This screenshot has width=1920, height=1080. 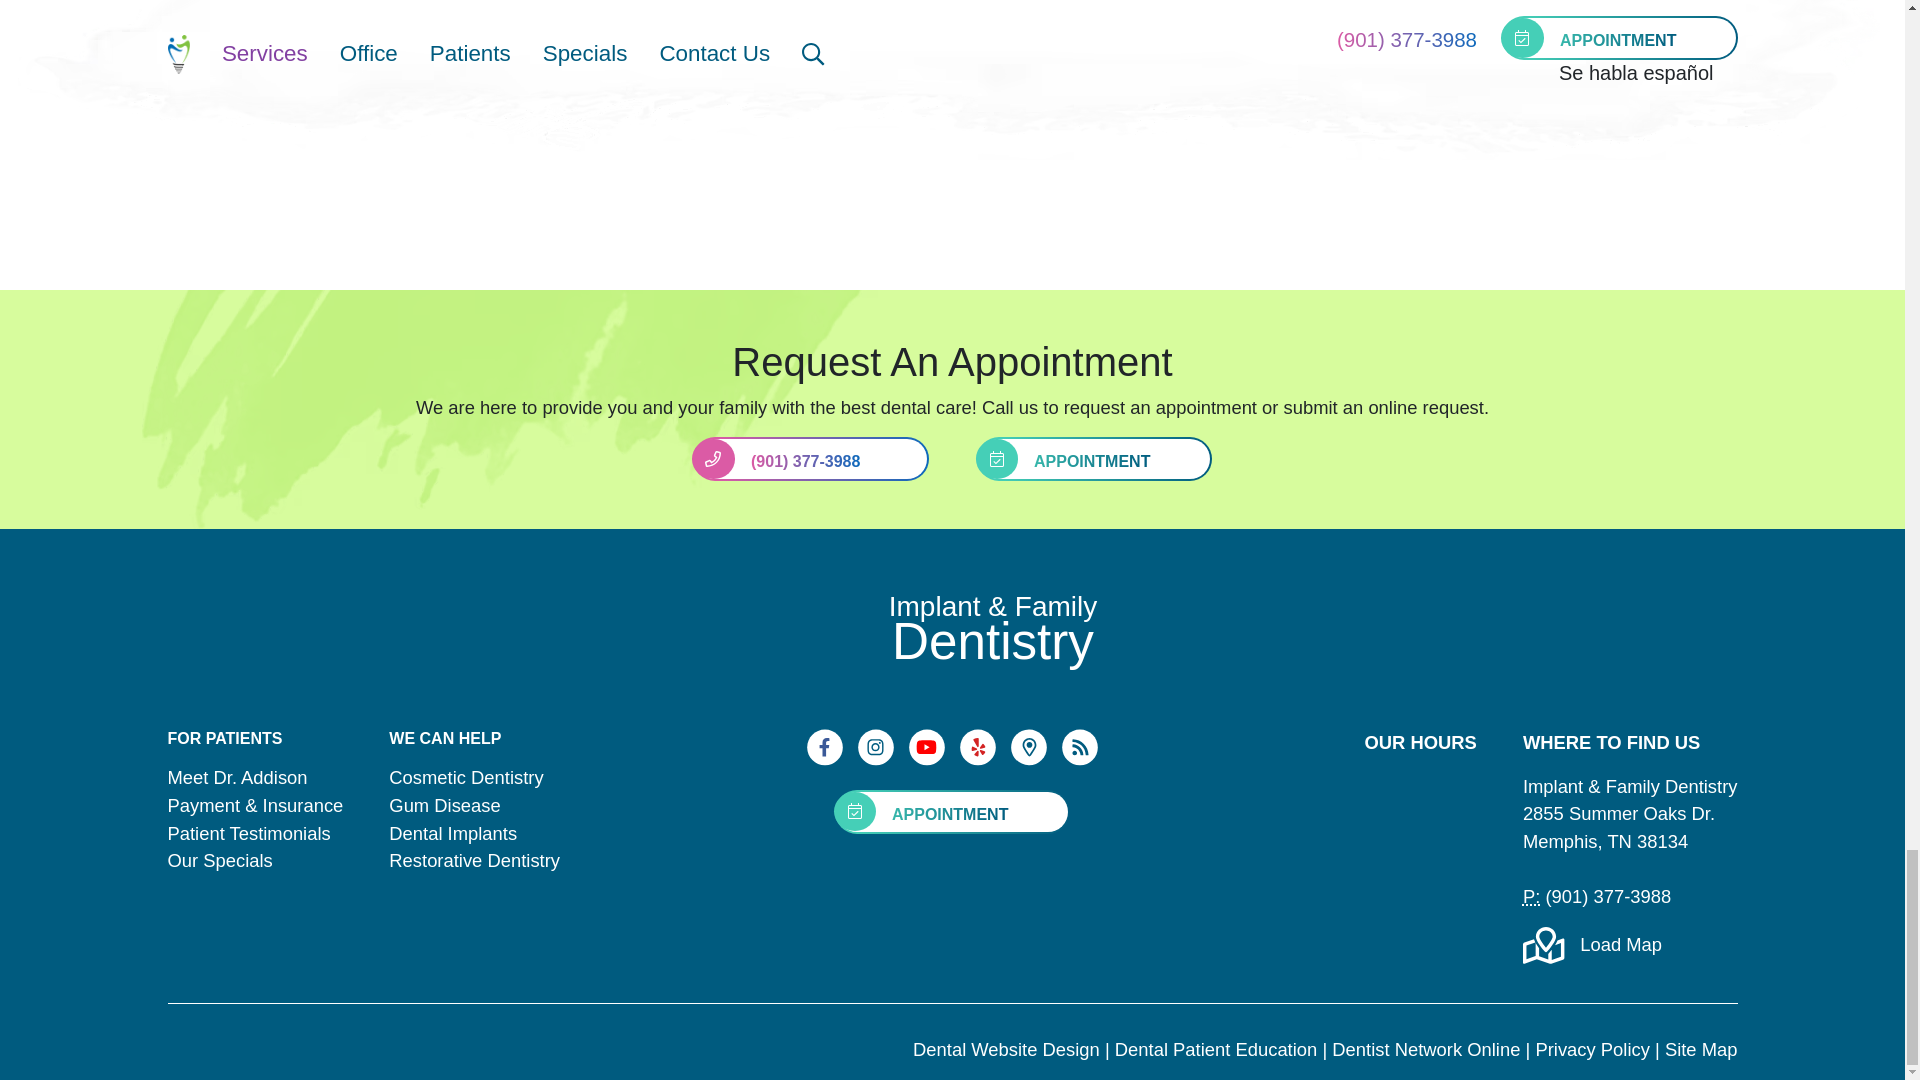 What do you see at coordinates (878, 760) in the screenshot?
I see `Instagram Link` at bounding box center [878, 760].